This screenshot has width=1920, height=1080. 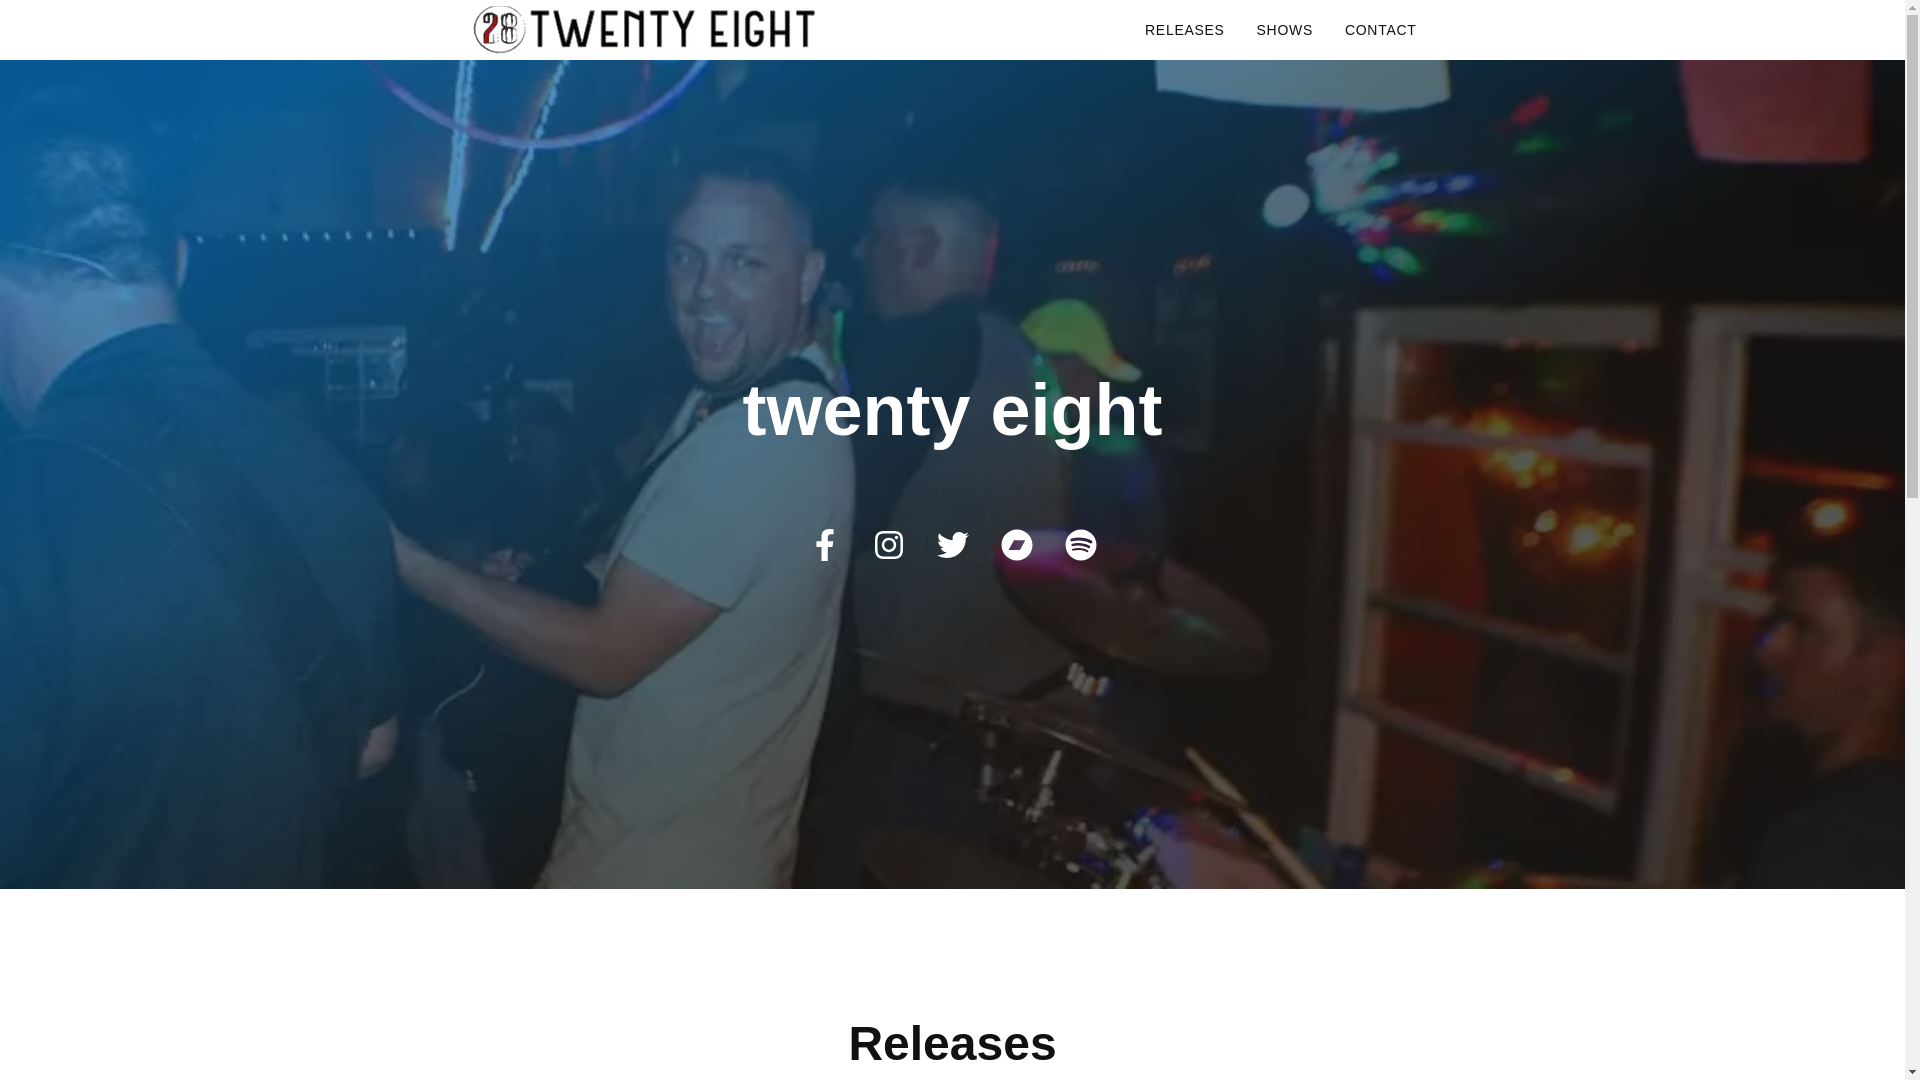 I want to click on SHOWS, so click(x=1285, y=30).